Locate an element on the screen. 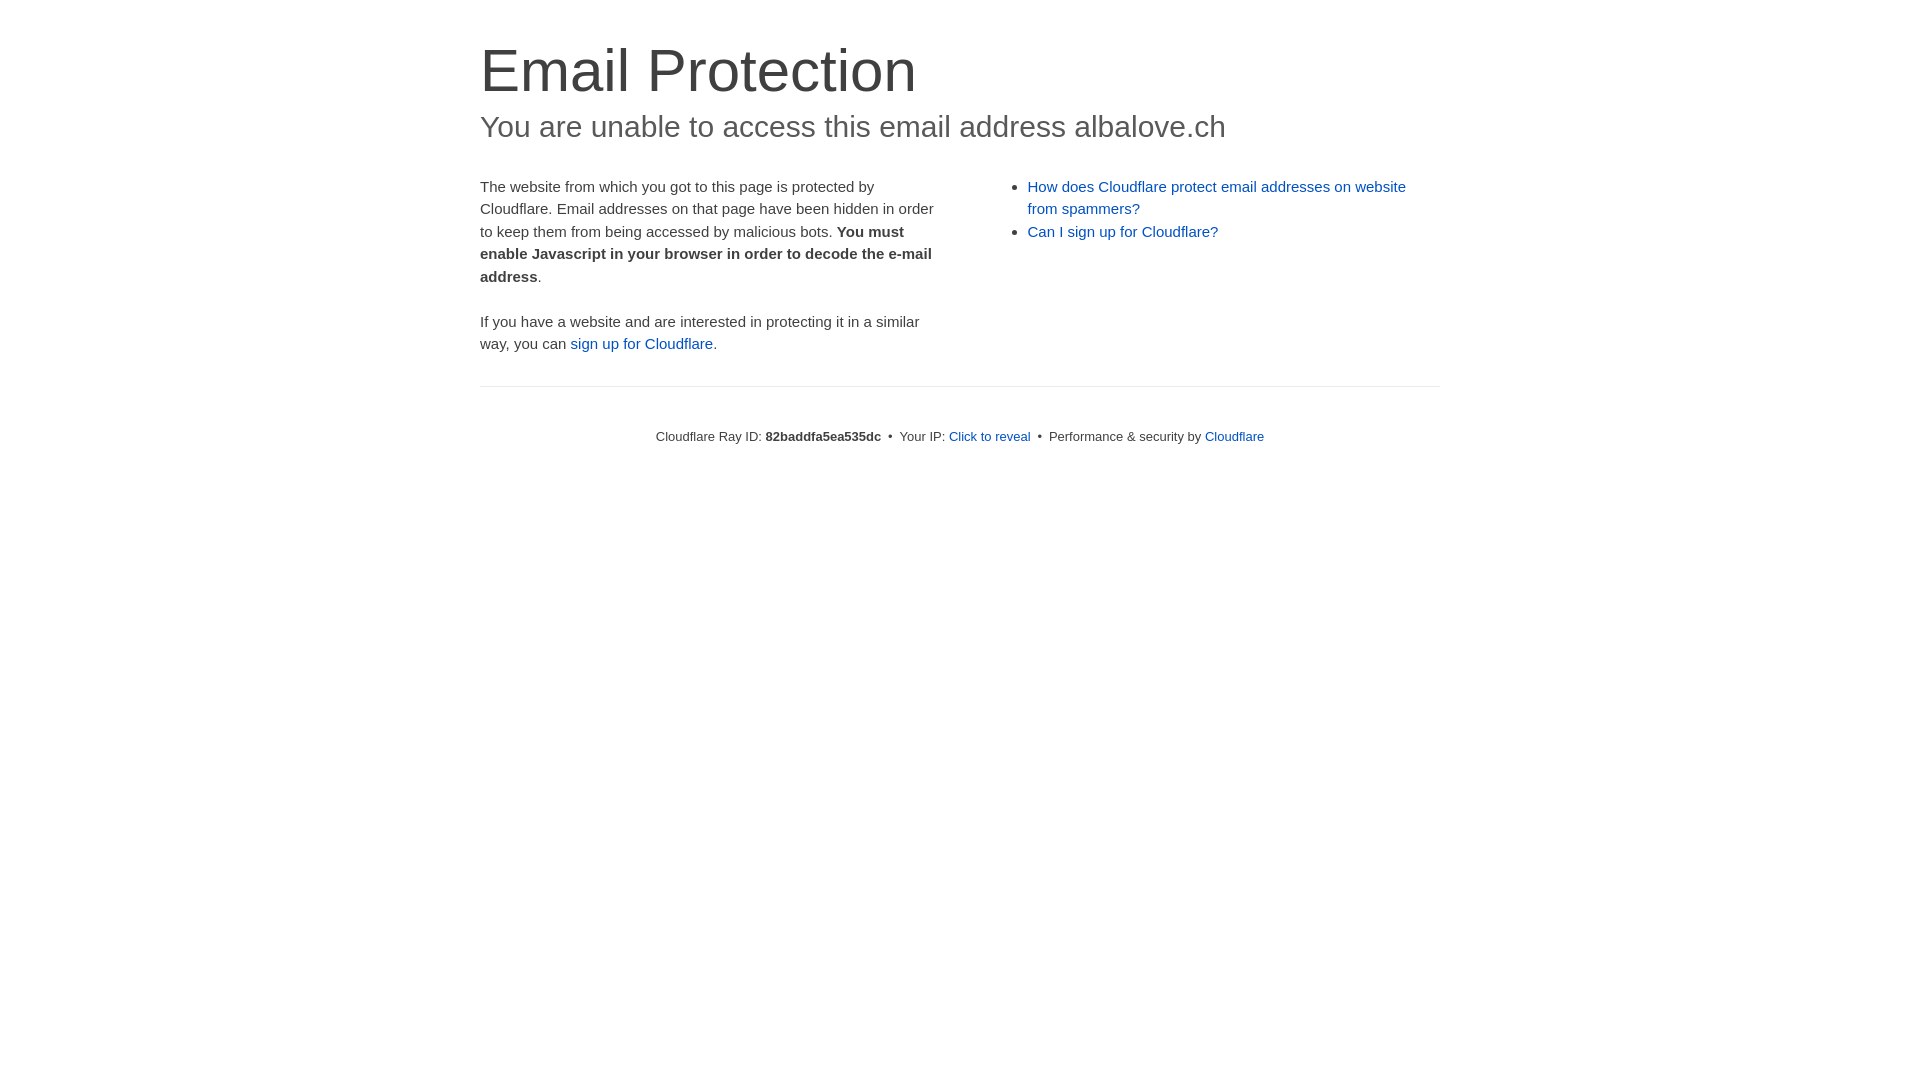 The width and height of the screenshot is (1920, 1080). sign up for Cloudflare is located at coordinates (642, 344).